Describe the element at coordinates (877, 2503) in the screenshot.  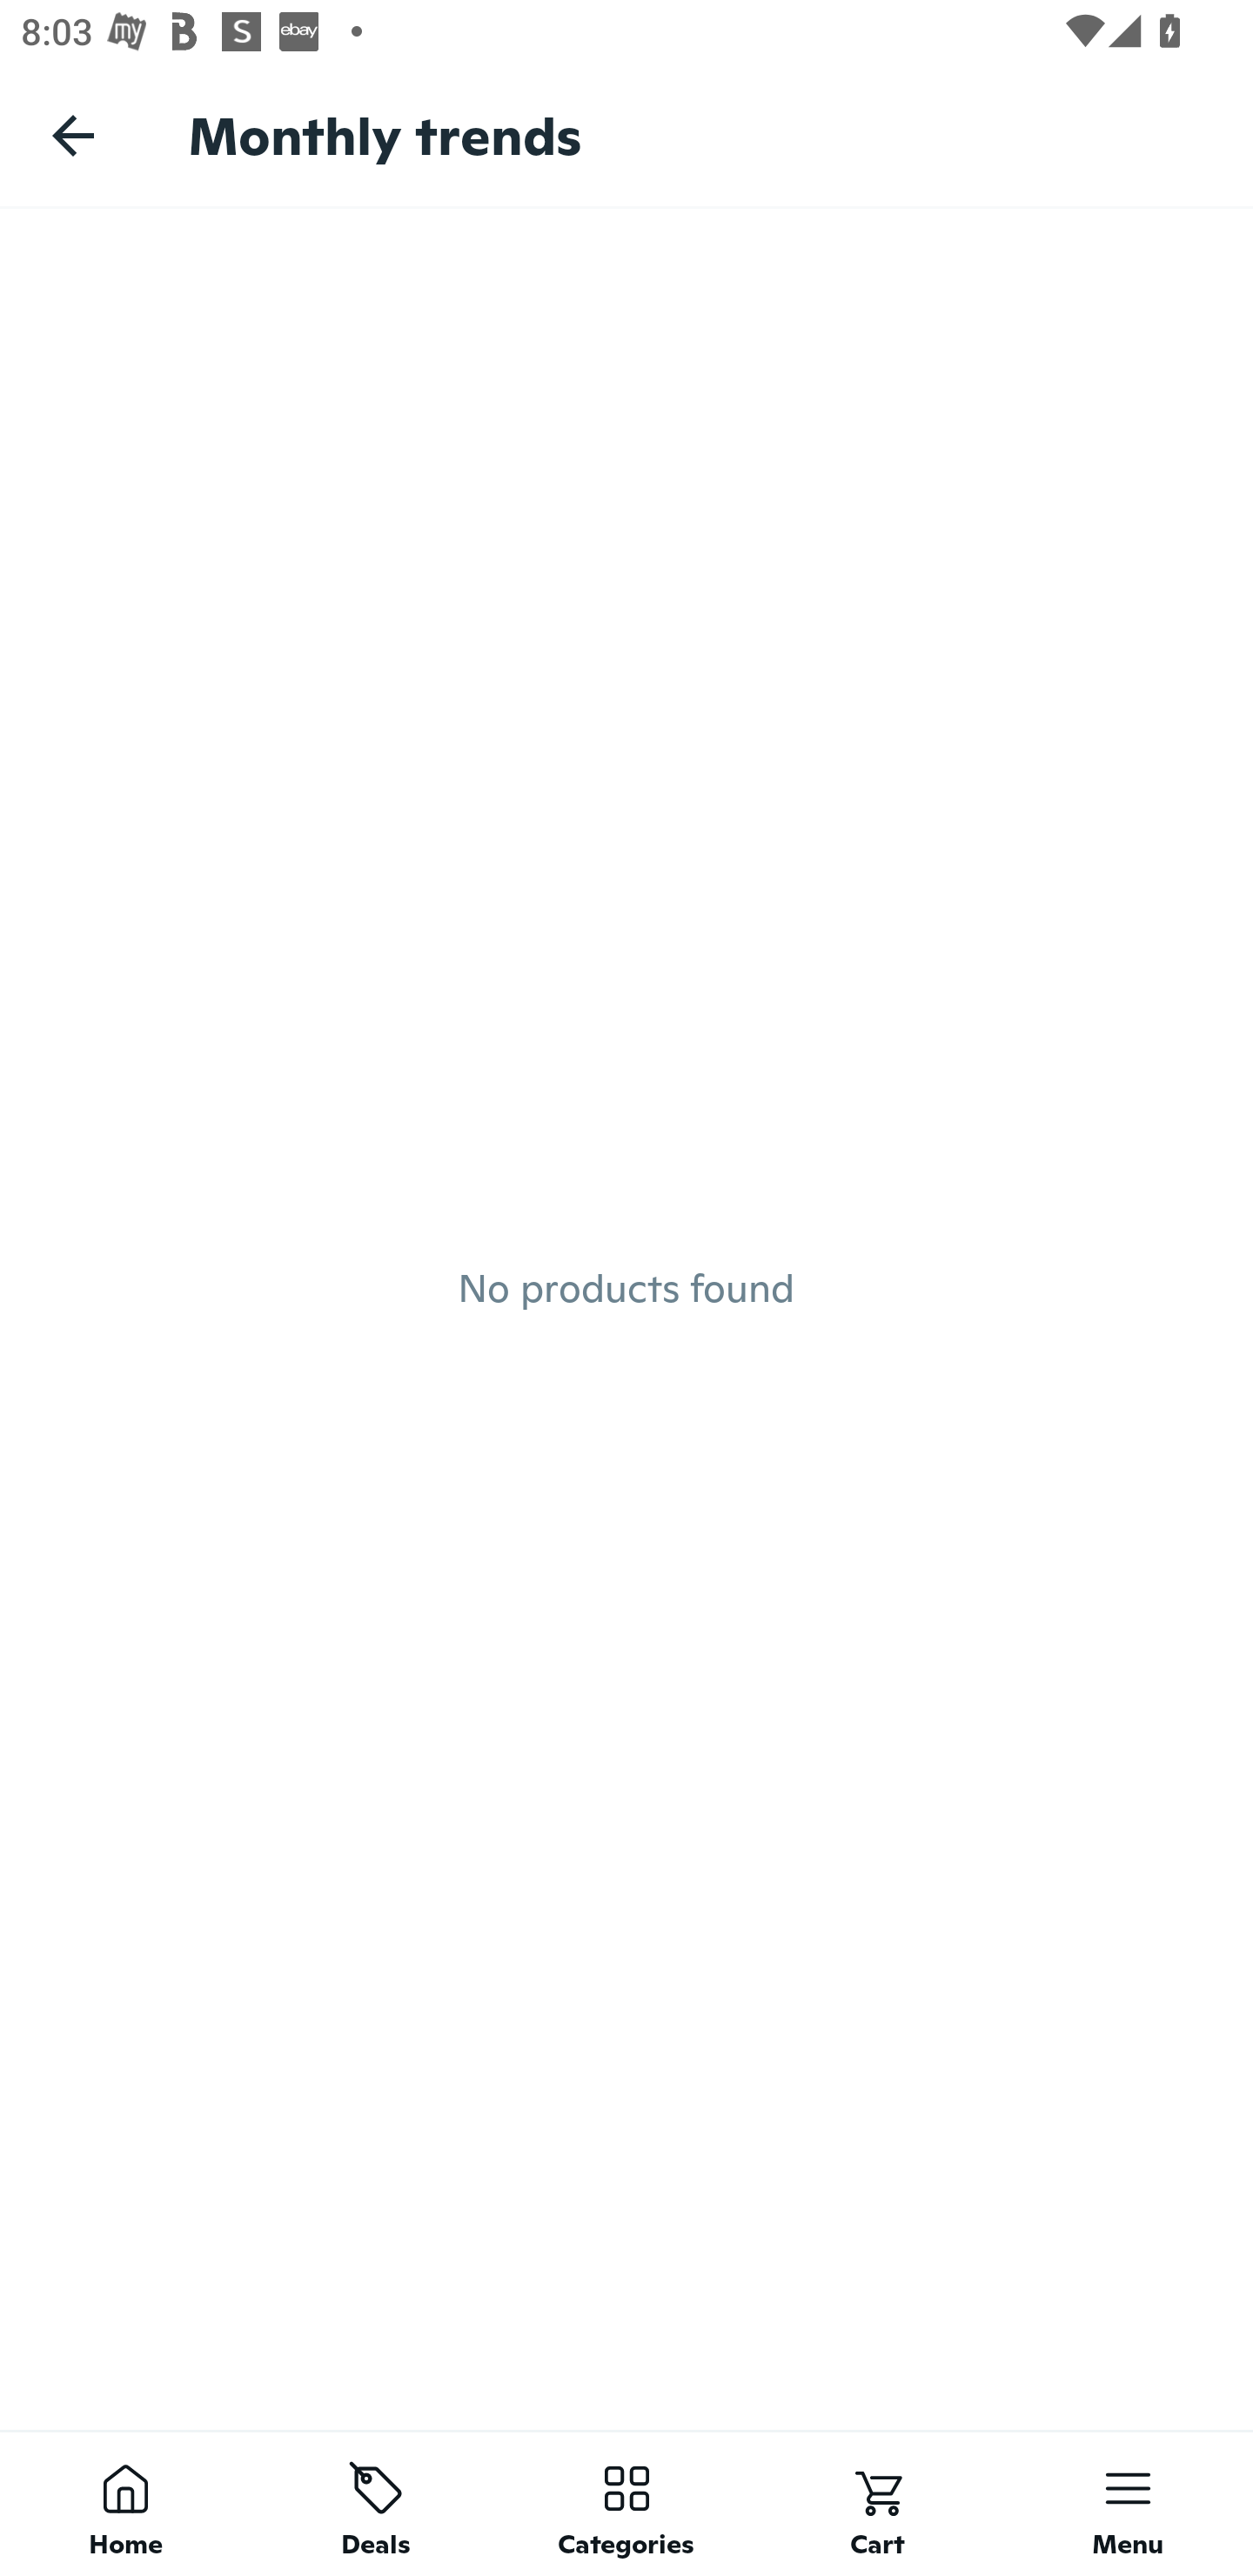
I see `Cart` at that location.